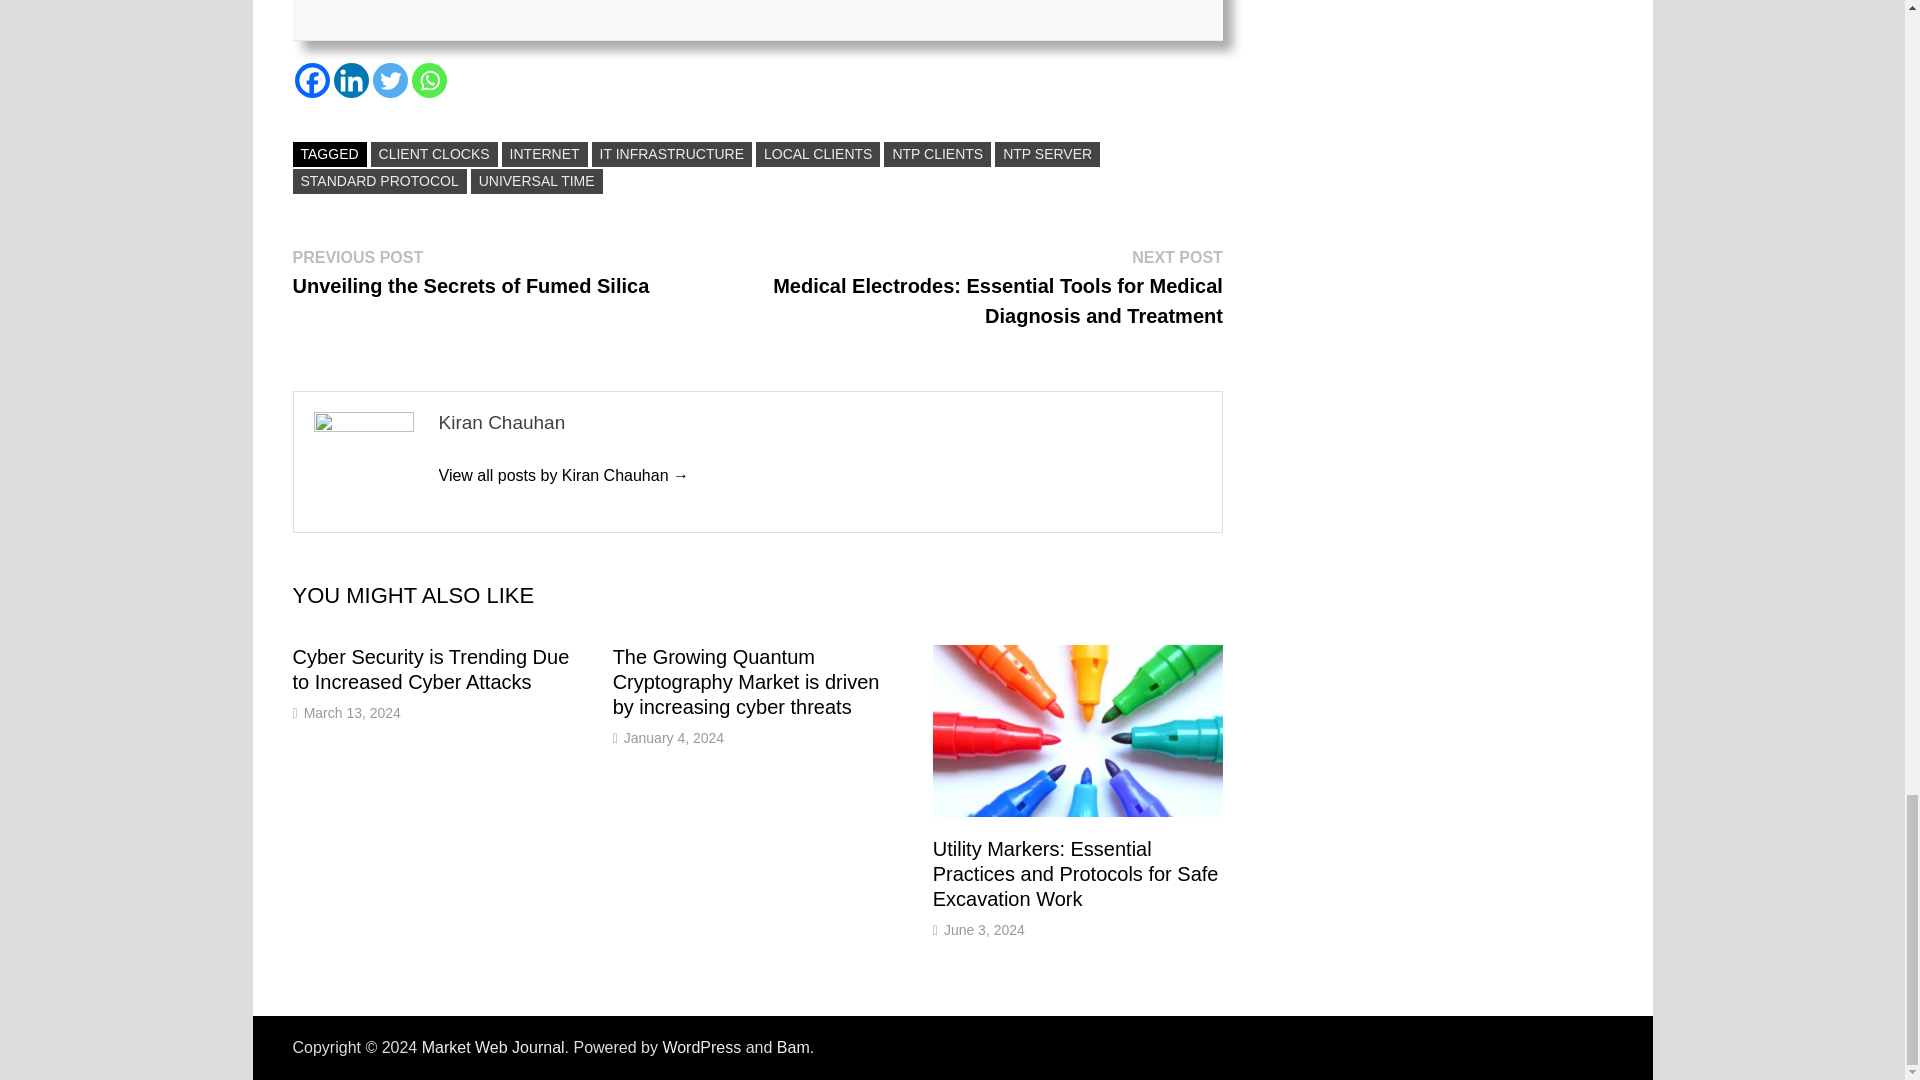 The image size is (1920, 1080). I want to click on Kiran Chauhan, so click(563, 474).